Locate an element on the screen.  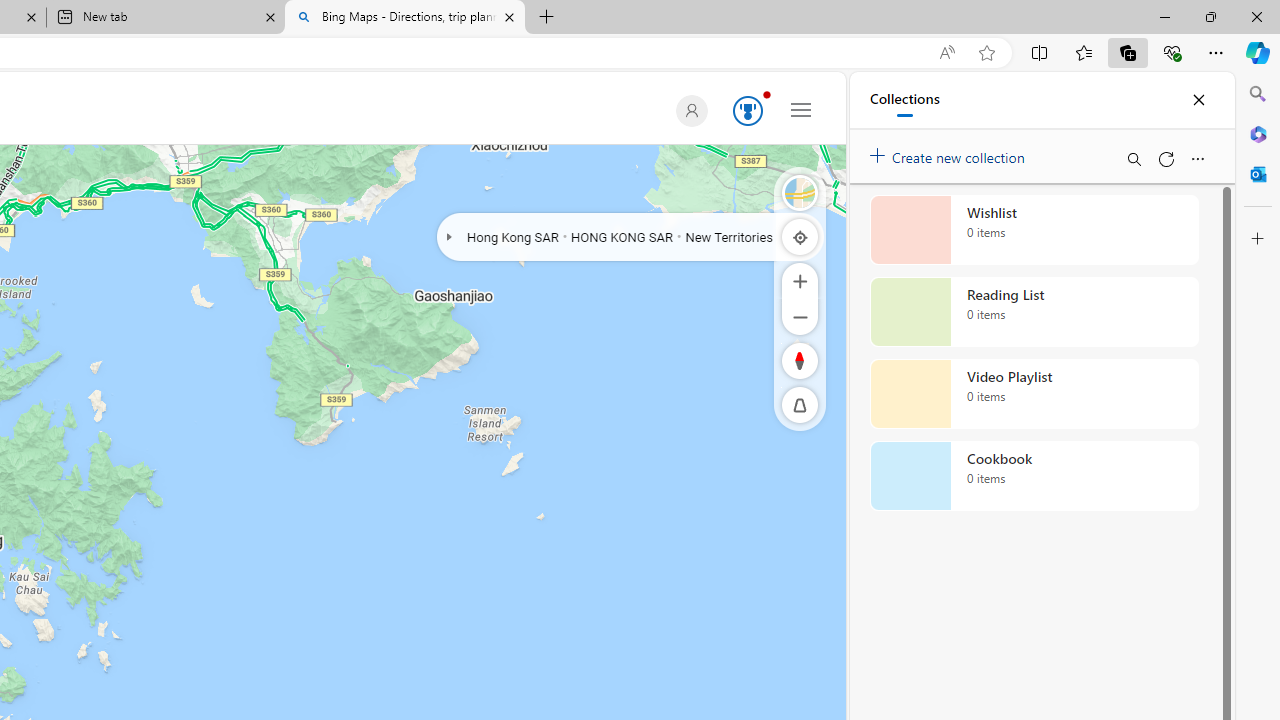
Video Playlist collection, 0 items is located at coordinates (1034, 394).